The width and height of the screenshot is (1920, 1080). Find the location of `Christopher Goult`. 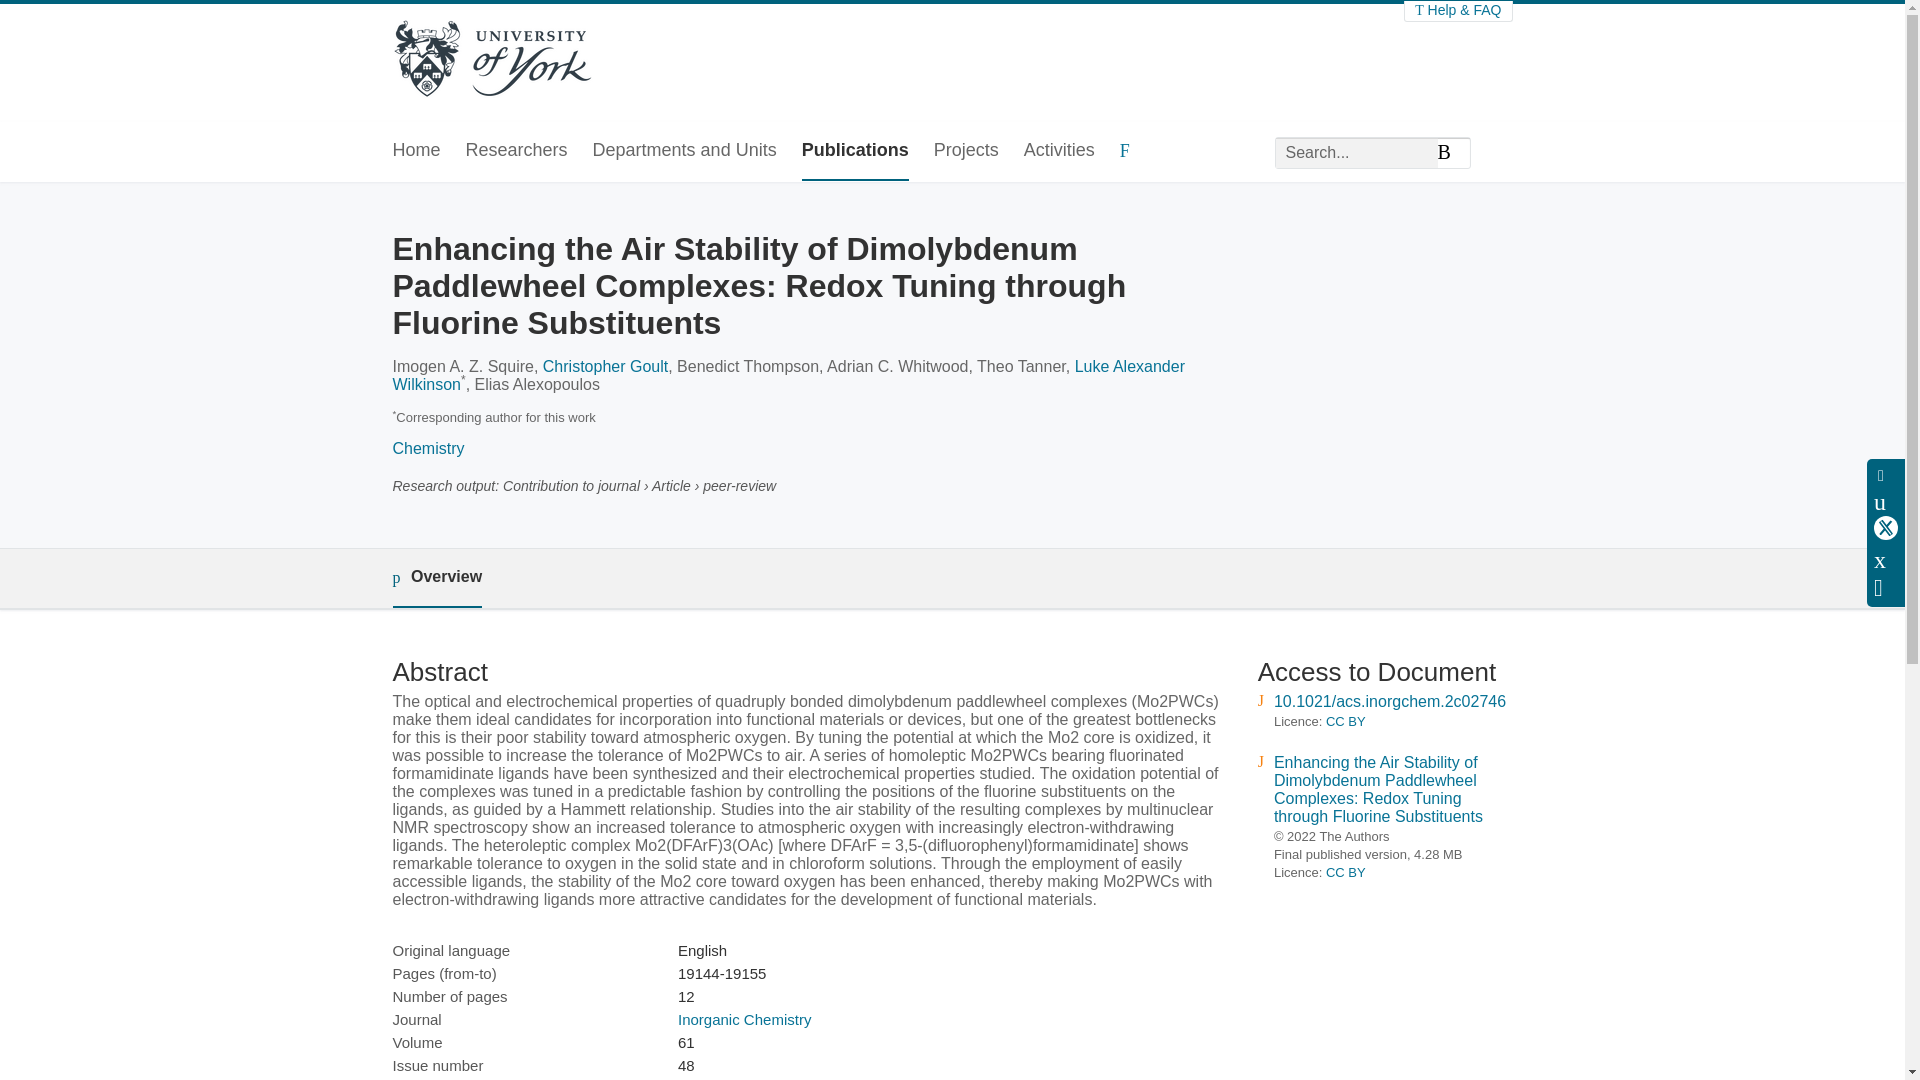

Christopher Goult is located at coordinates (606, 366).